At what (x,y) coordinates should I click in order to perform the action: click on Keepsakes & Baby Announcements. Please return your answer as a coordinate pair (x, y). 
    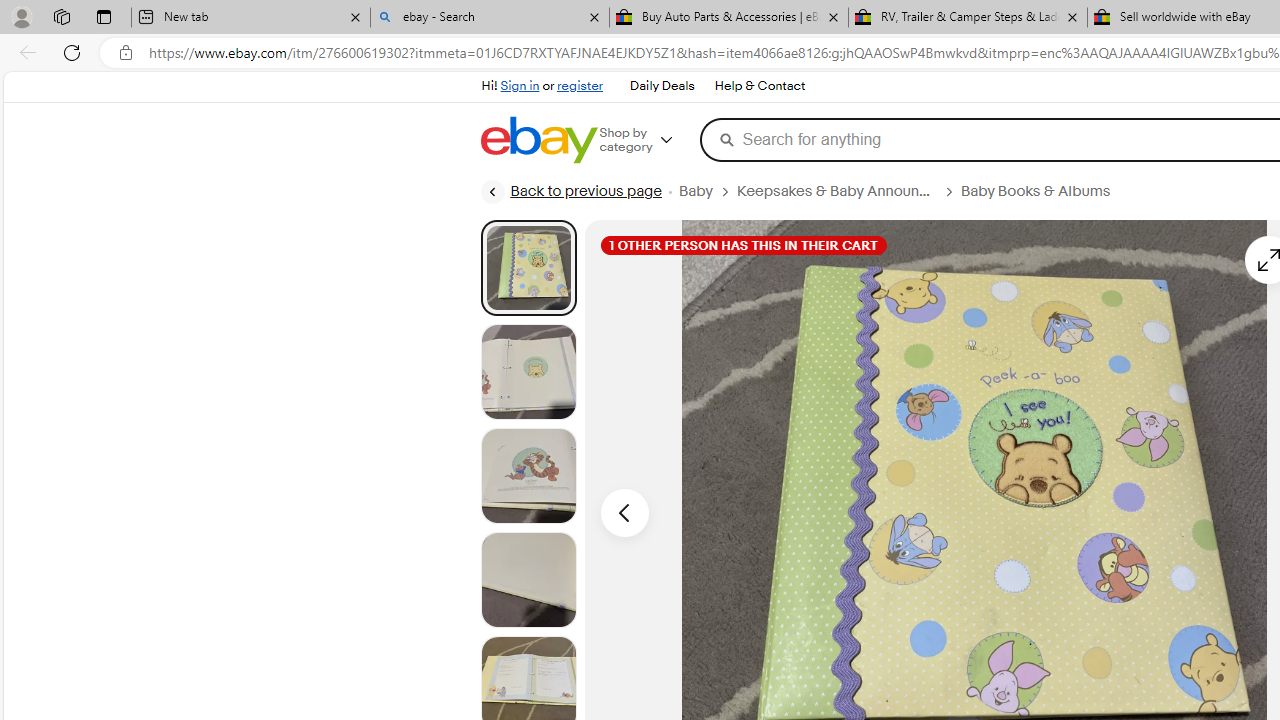
    Looking at the image, I should click on (836, 191).